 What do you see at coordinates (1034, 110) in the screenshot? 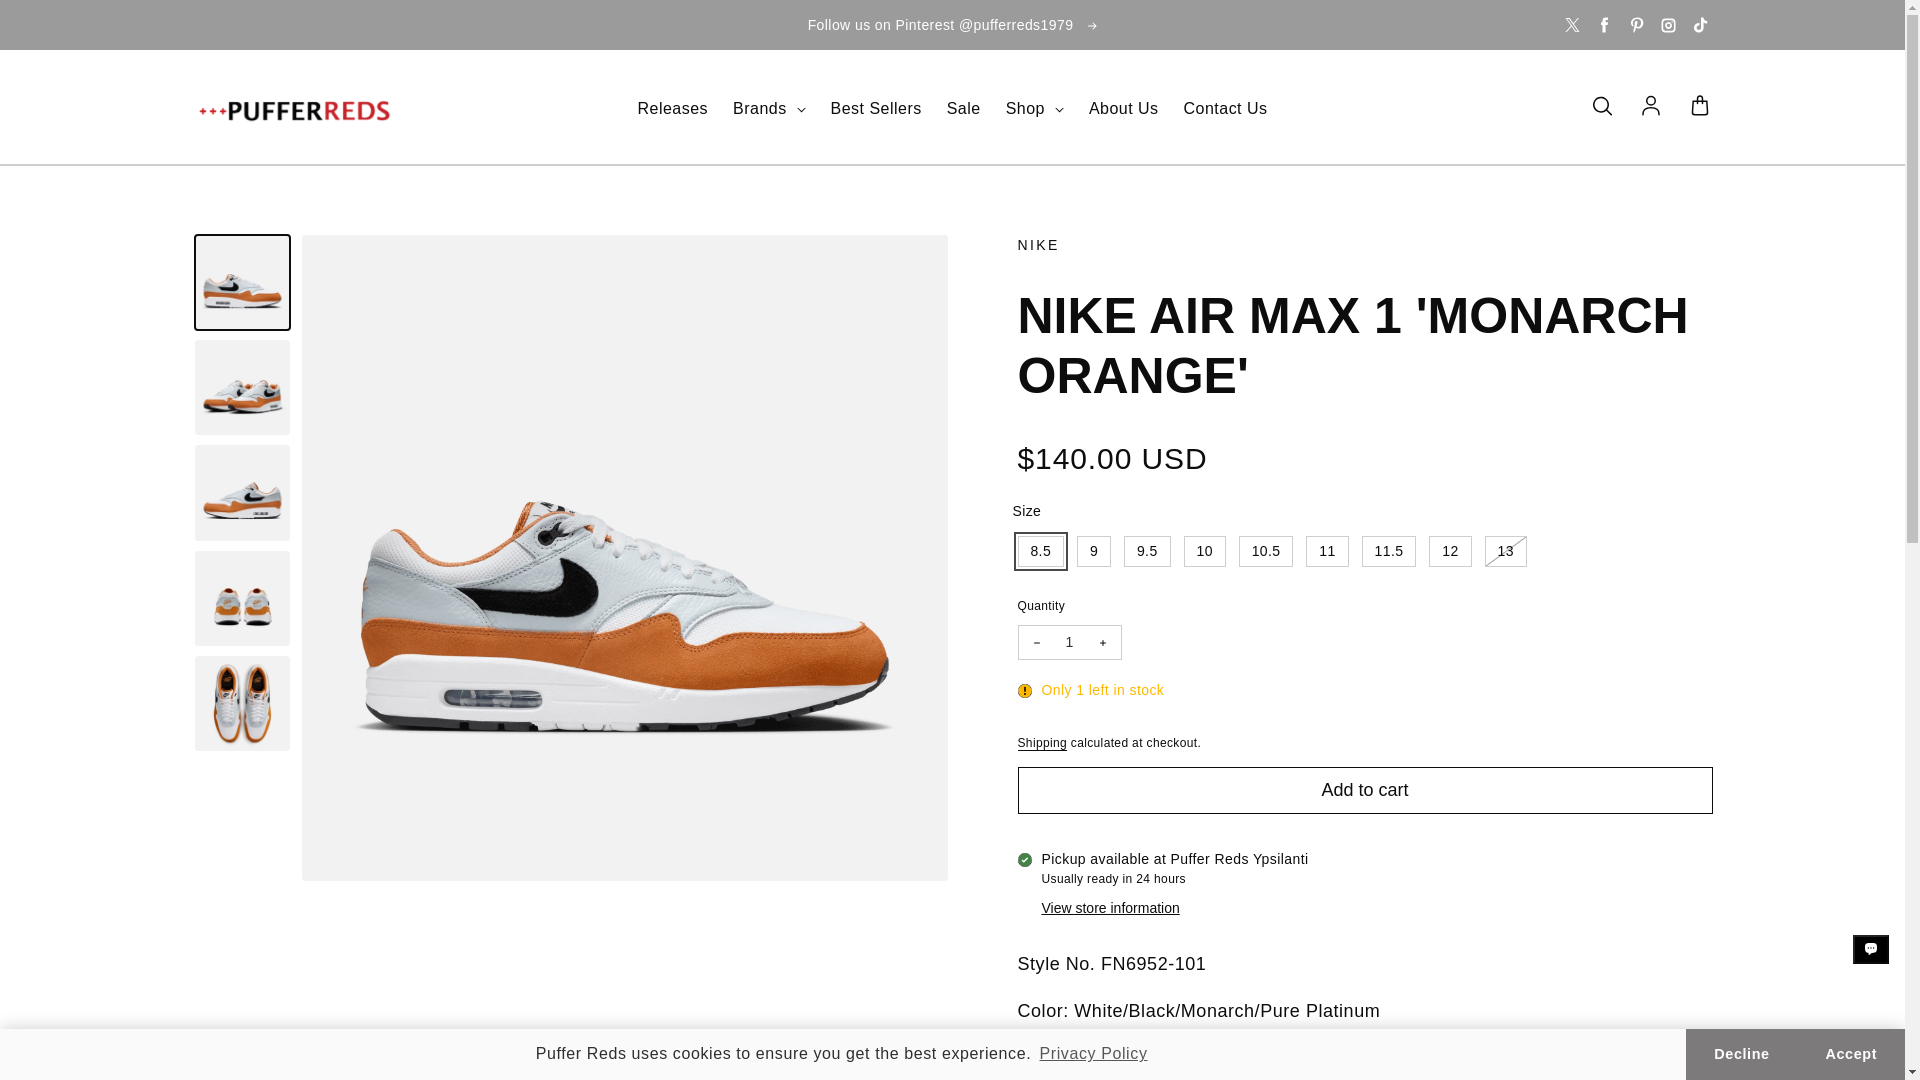
I see `Shop` at bounding box center [1034, 110].